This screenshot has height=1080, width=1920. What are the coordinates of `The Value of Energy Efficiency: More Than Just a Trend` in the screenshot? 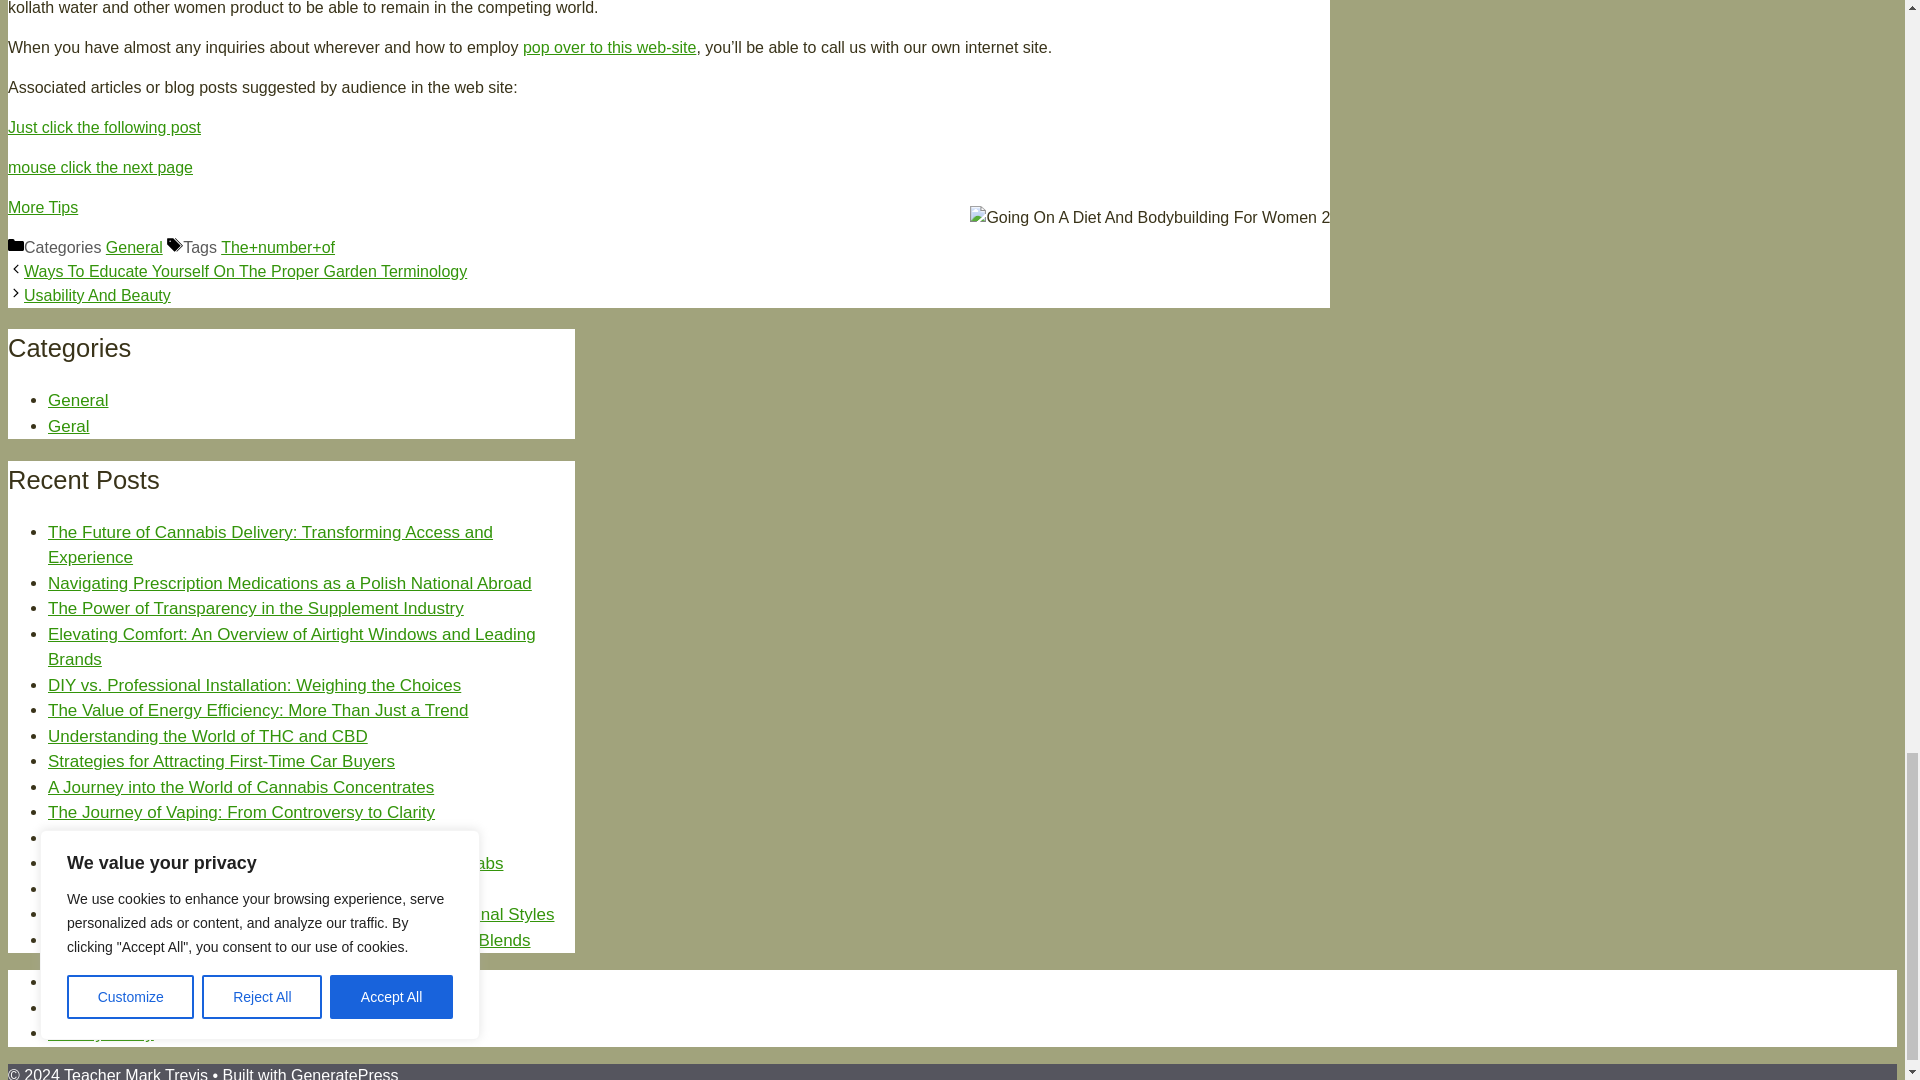 It's located at (258, 710).